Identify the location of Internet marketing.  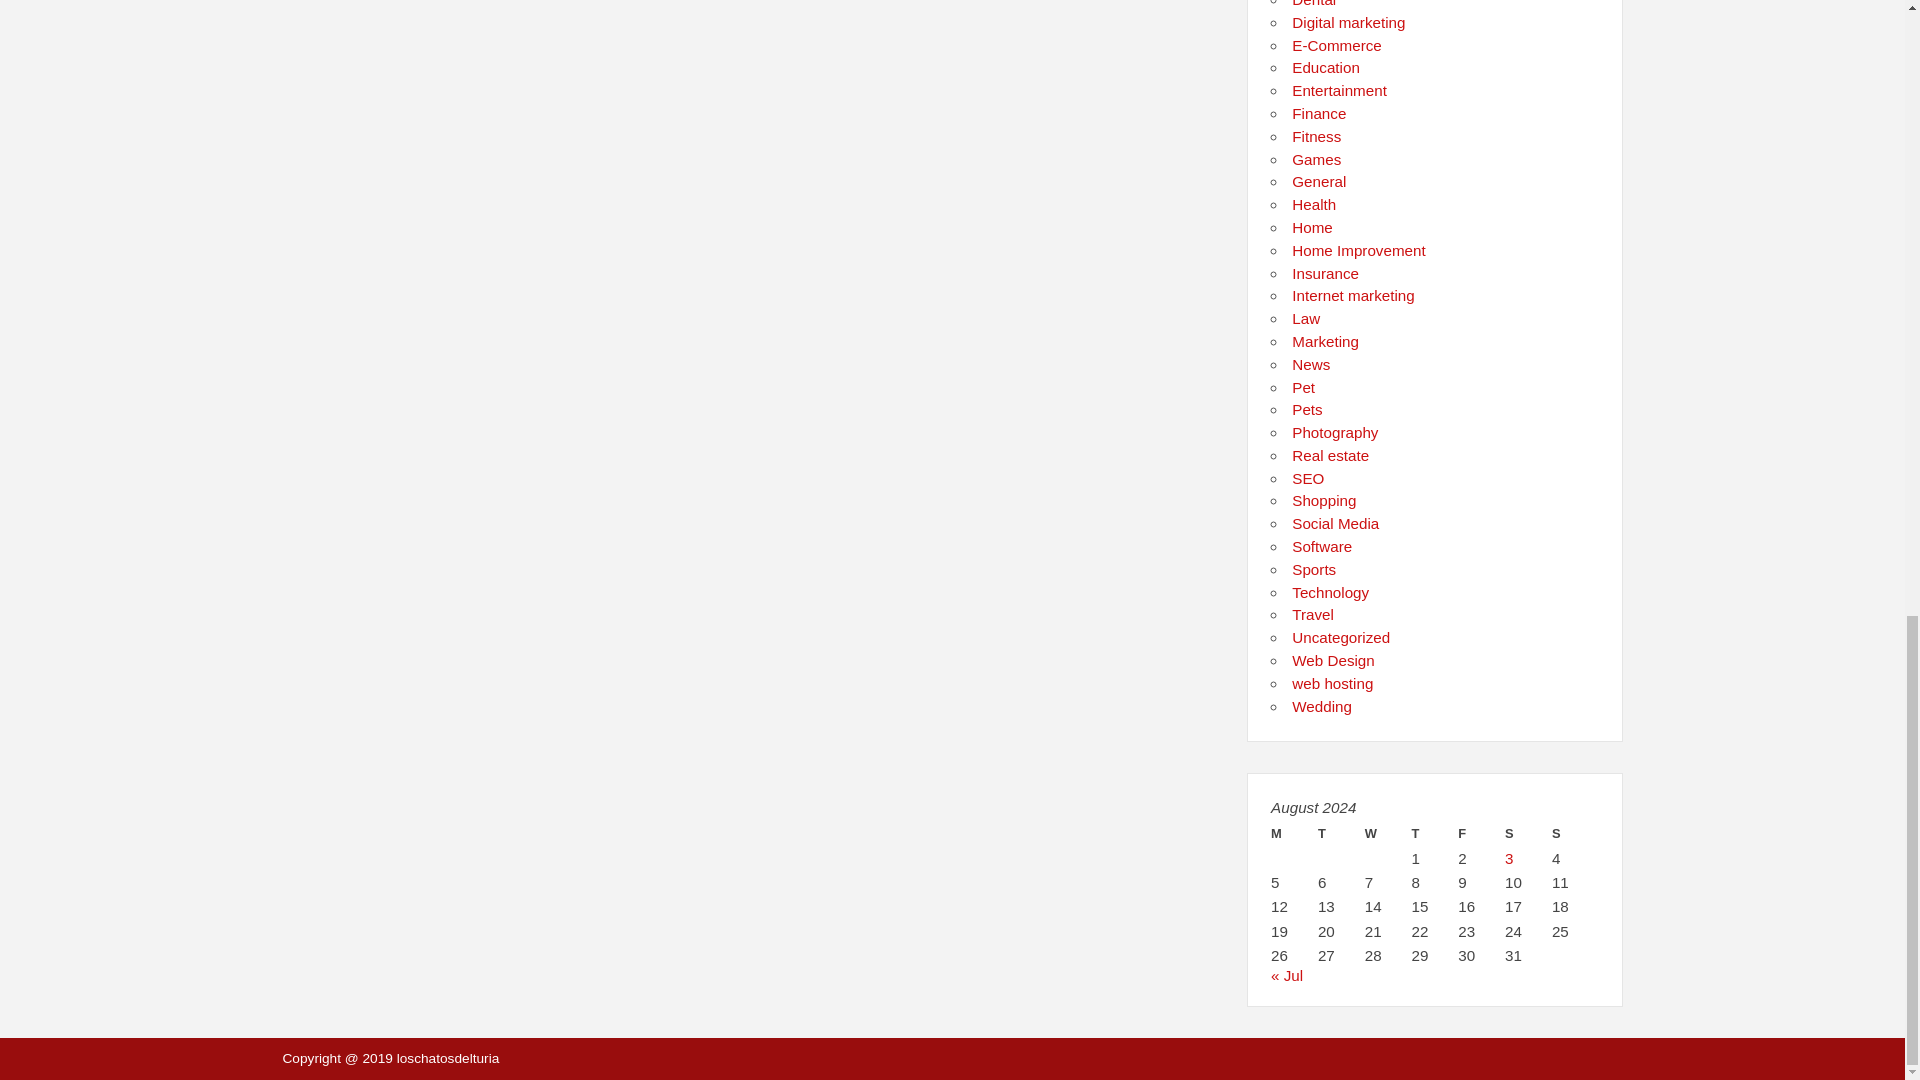
(1352, 295).